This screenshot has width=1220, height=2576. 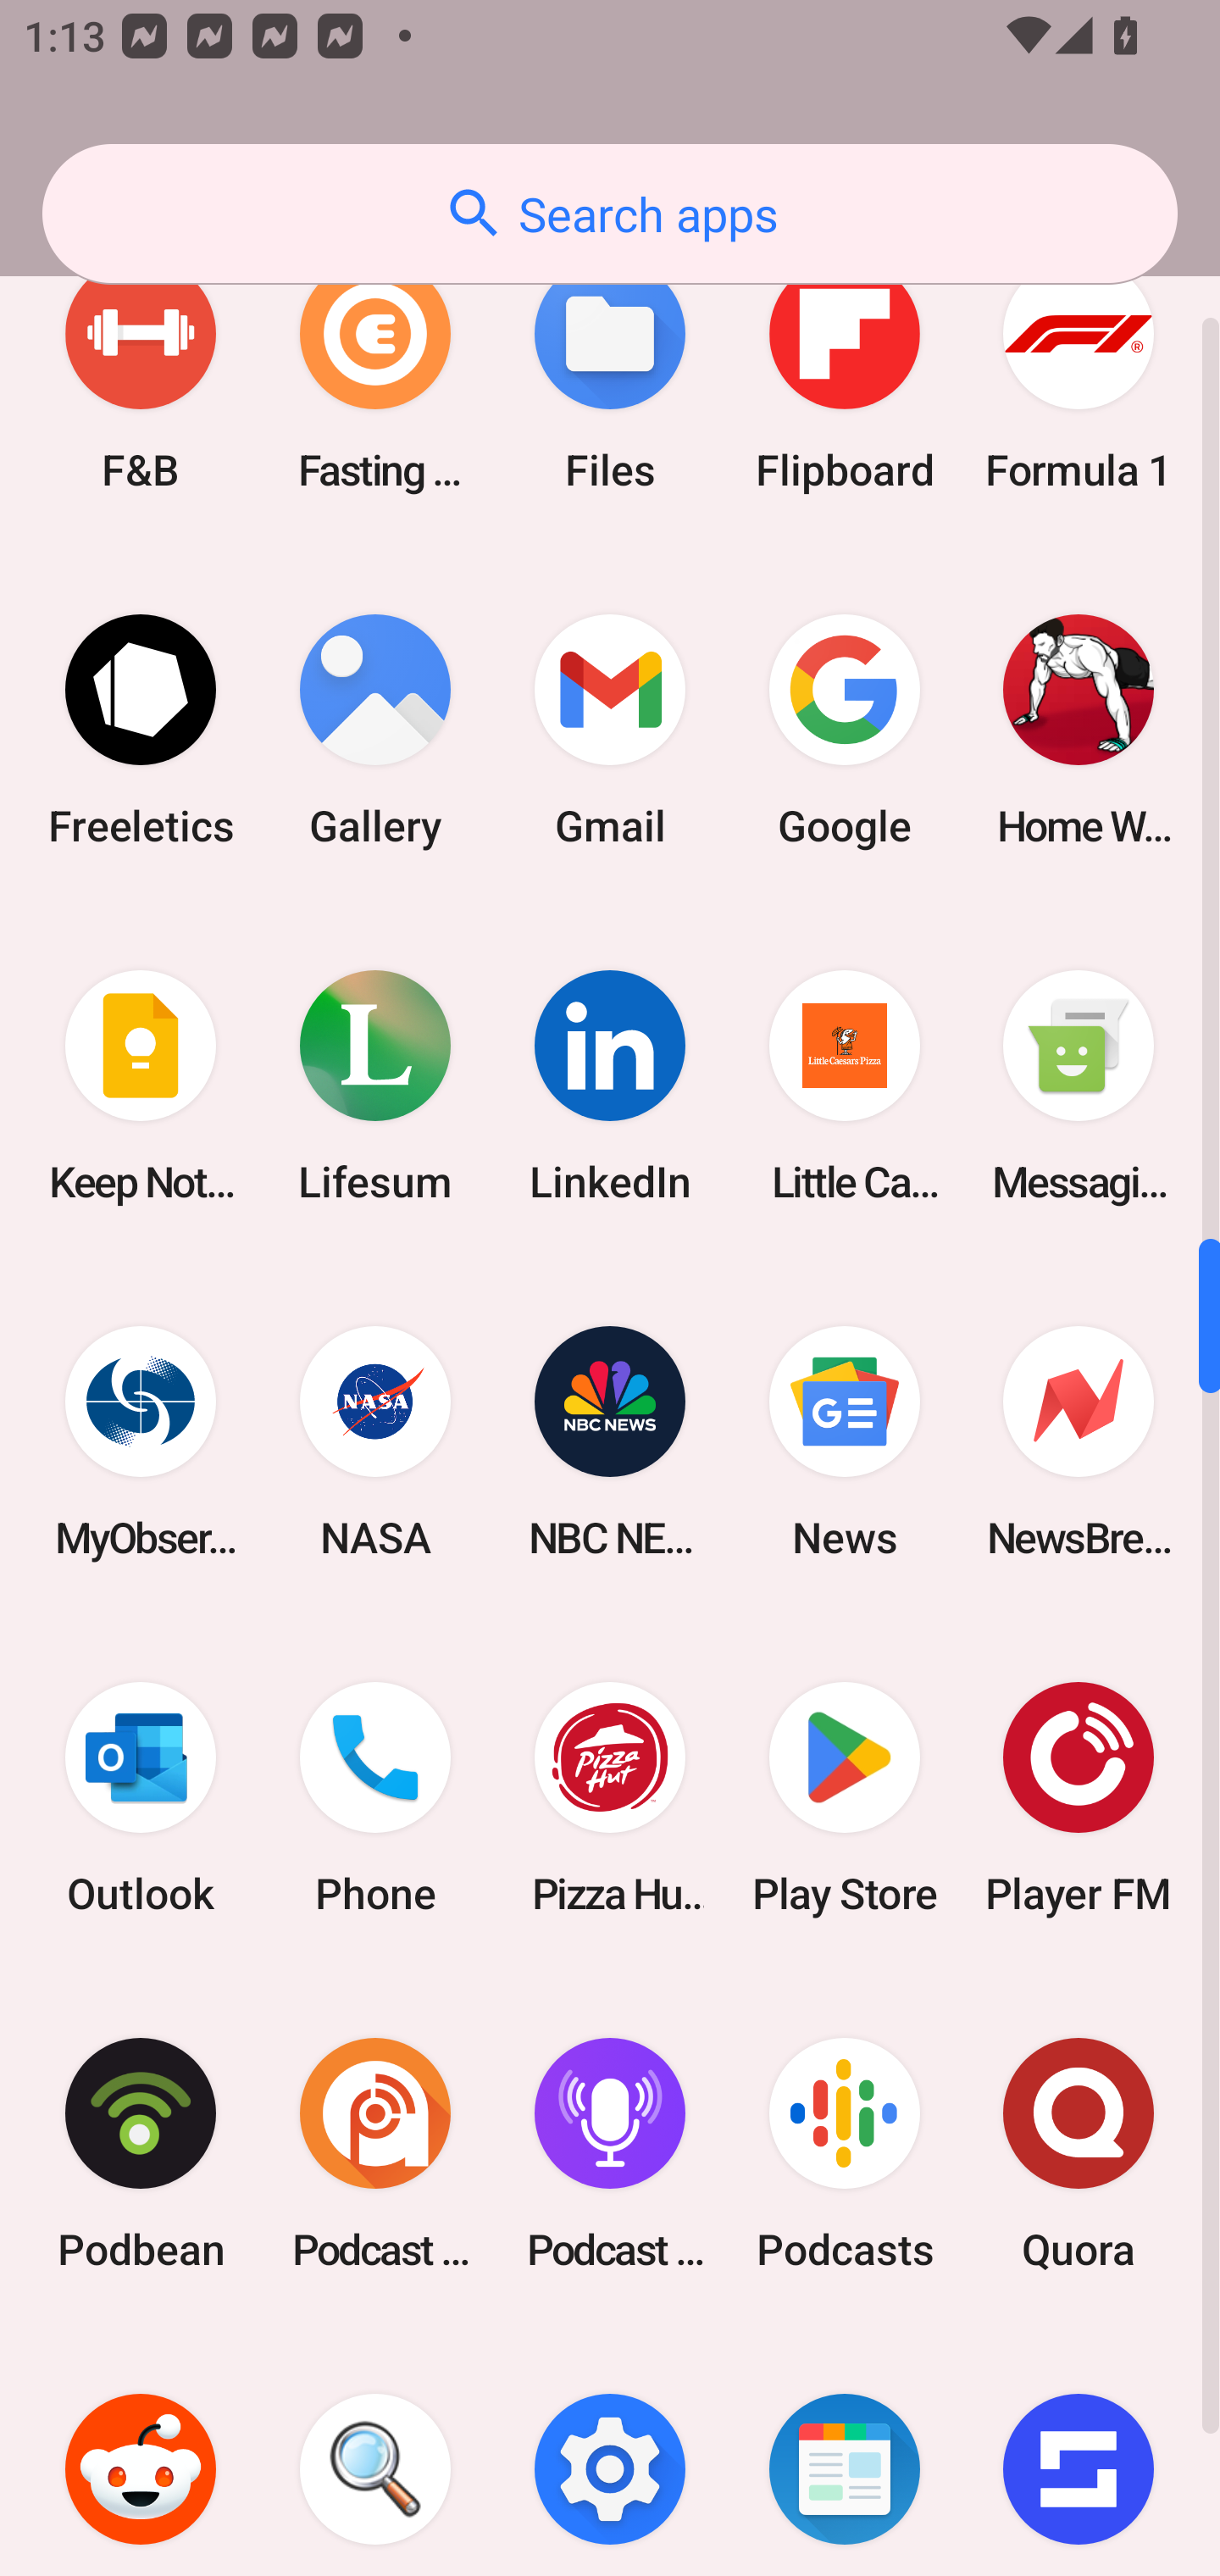 I want to click on Fasting Coach, so click(x=375, y=373).